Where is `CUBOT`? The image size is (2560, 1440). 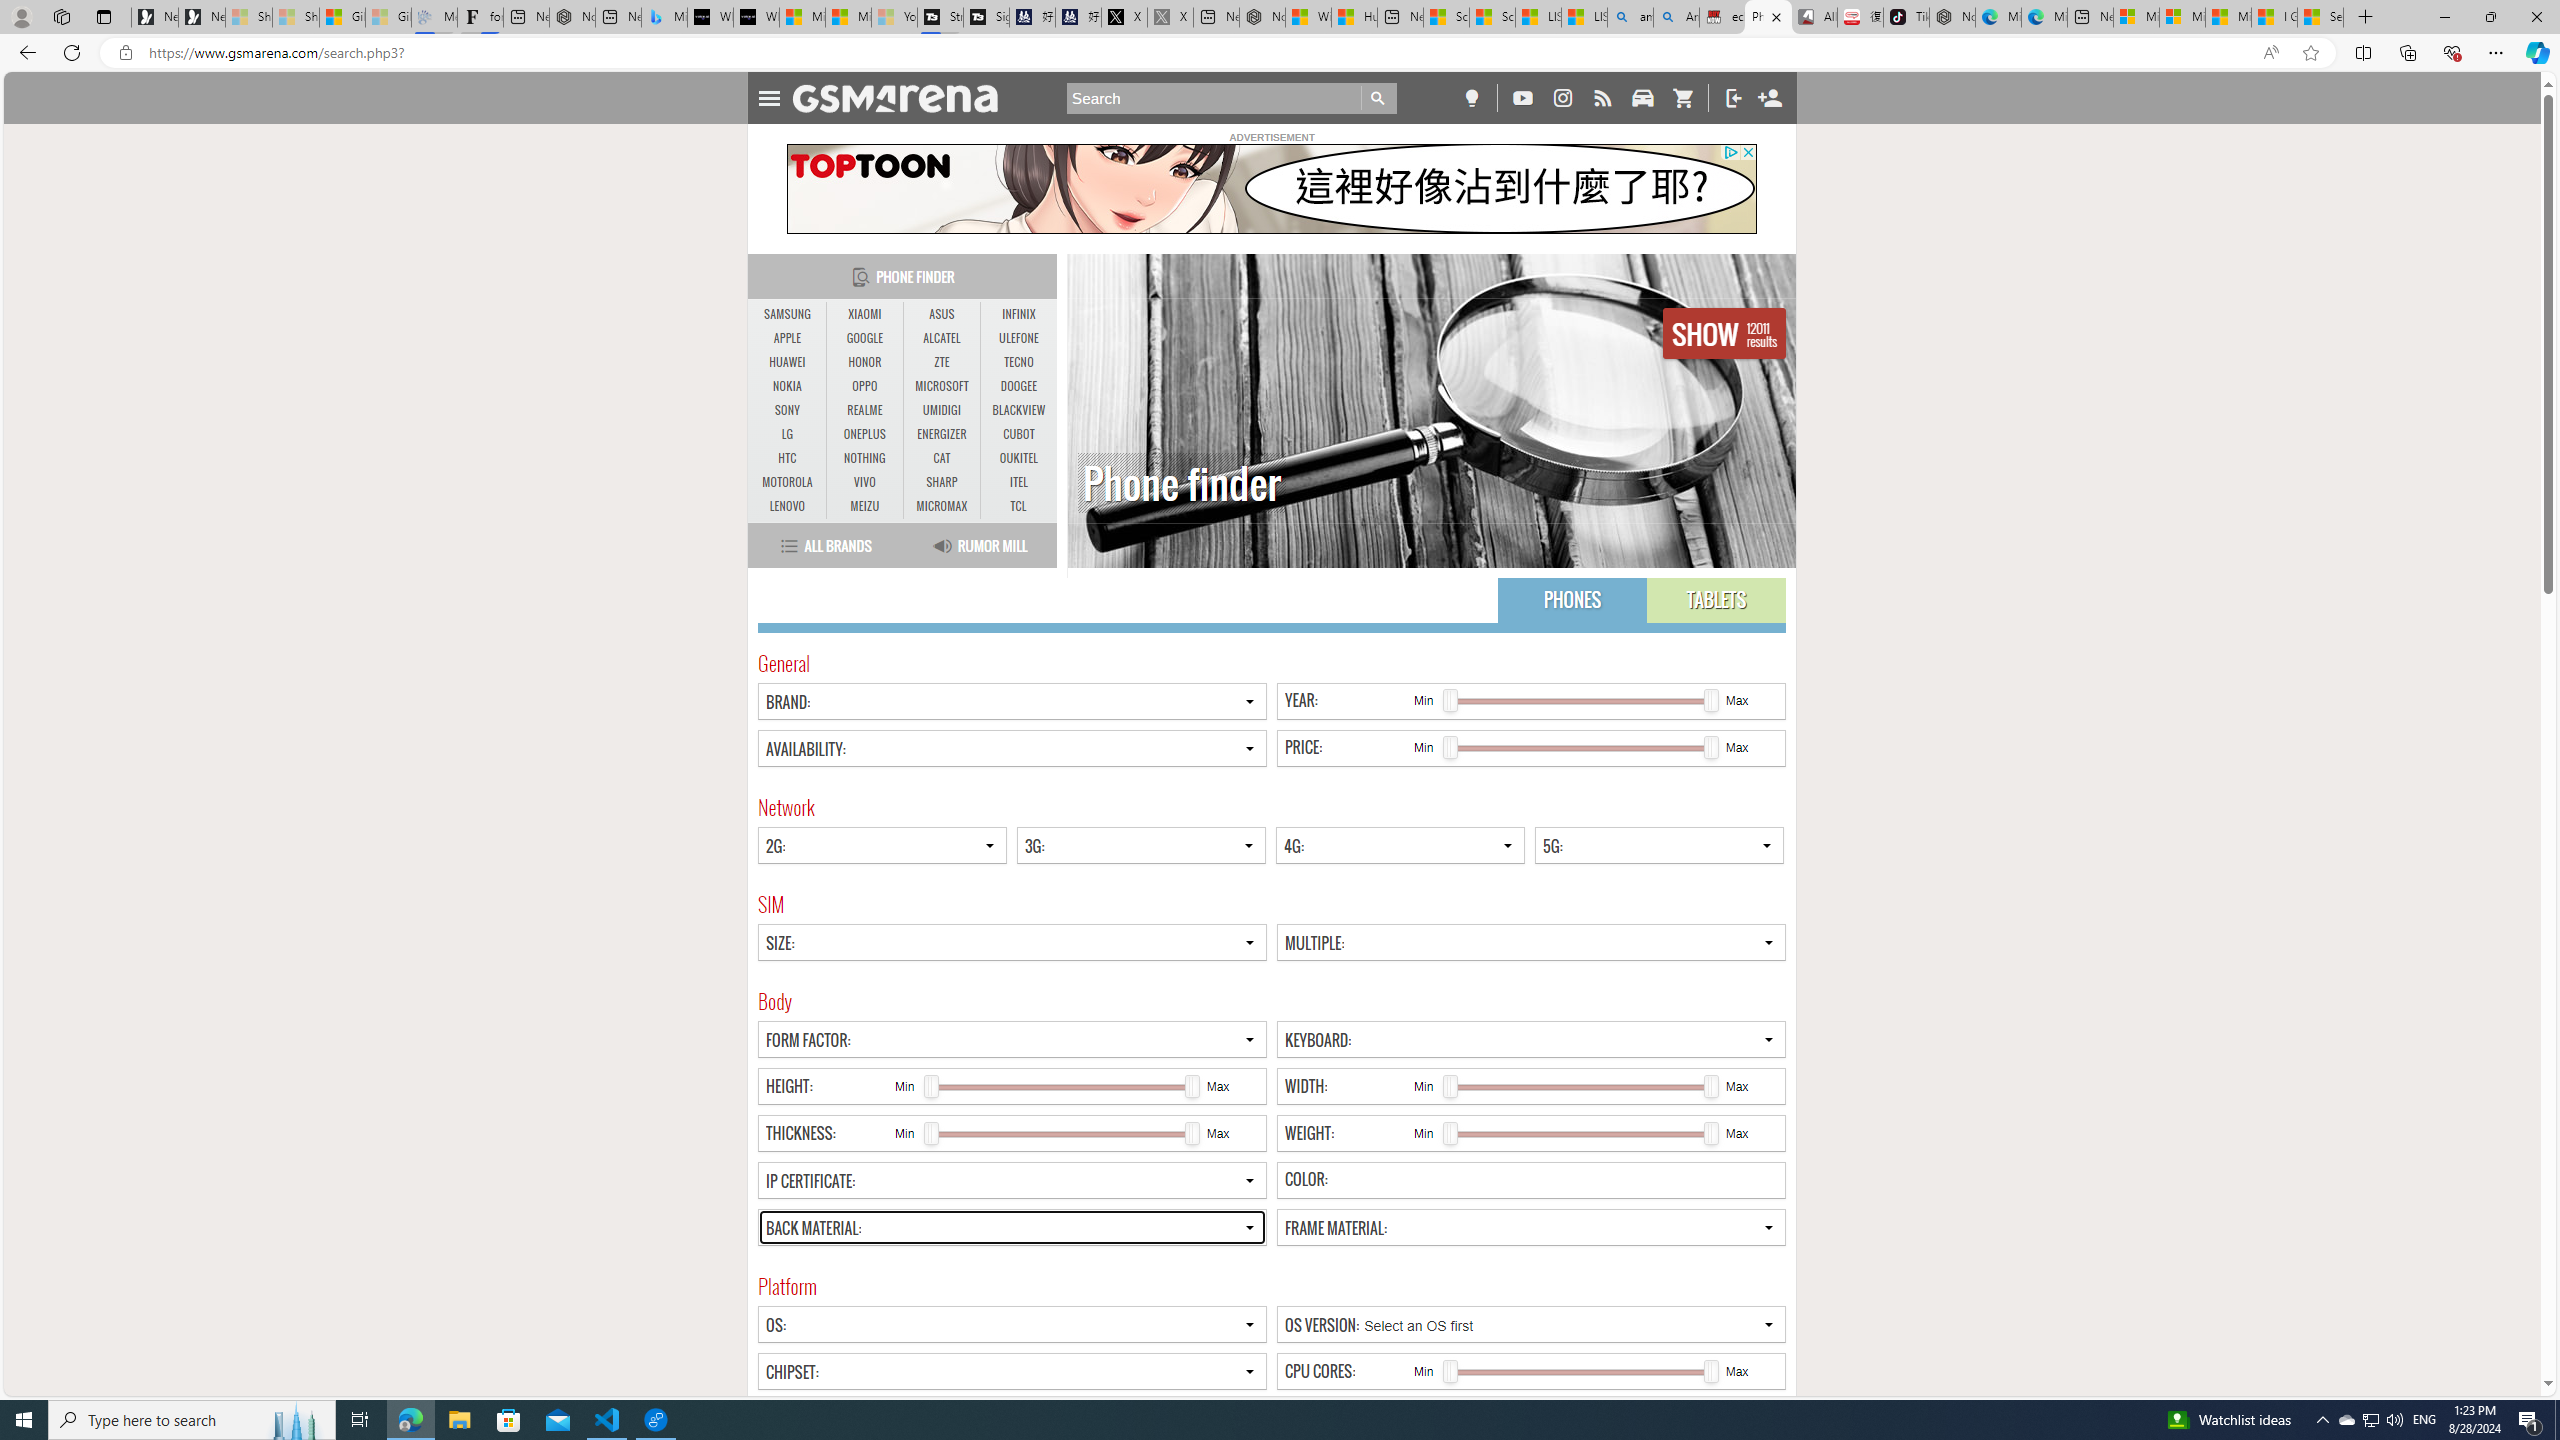
CUBOT is located at coordinates (1018, 434).